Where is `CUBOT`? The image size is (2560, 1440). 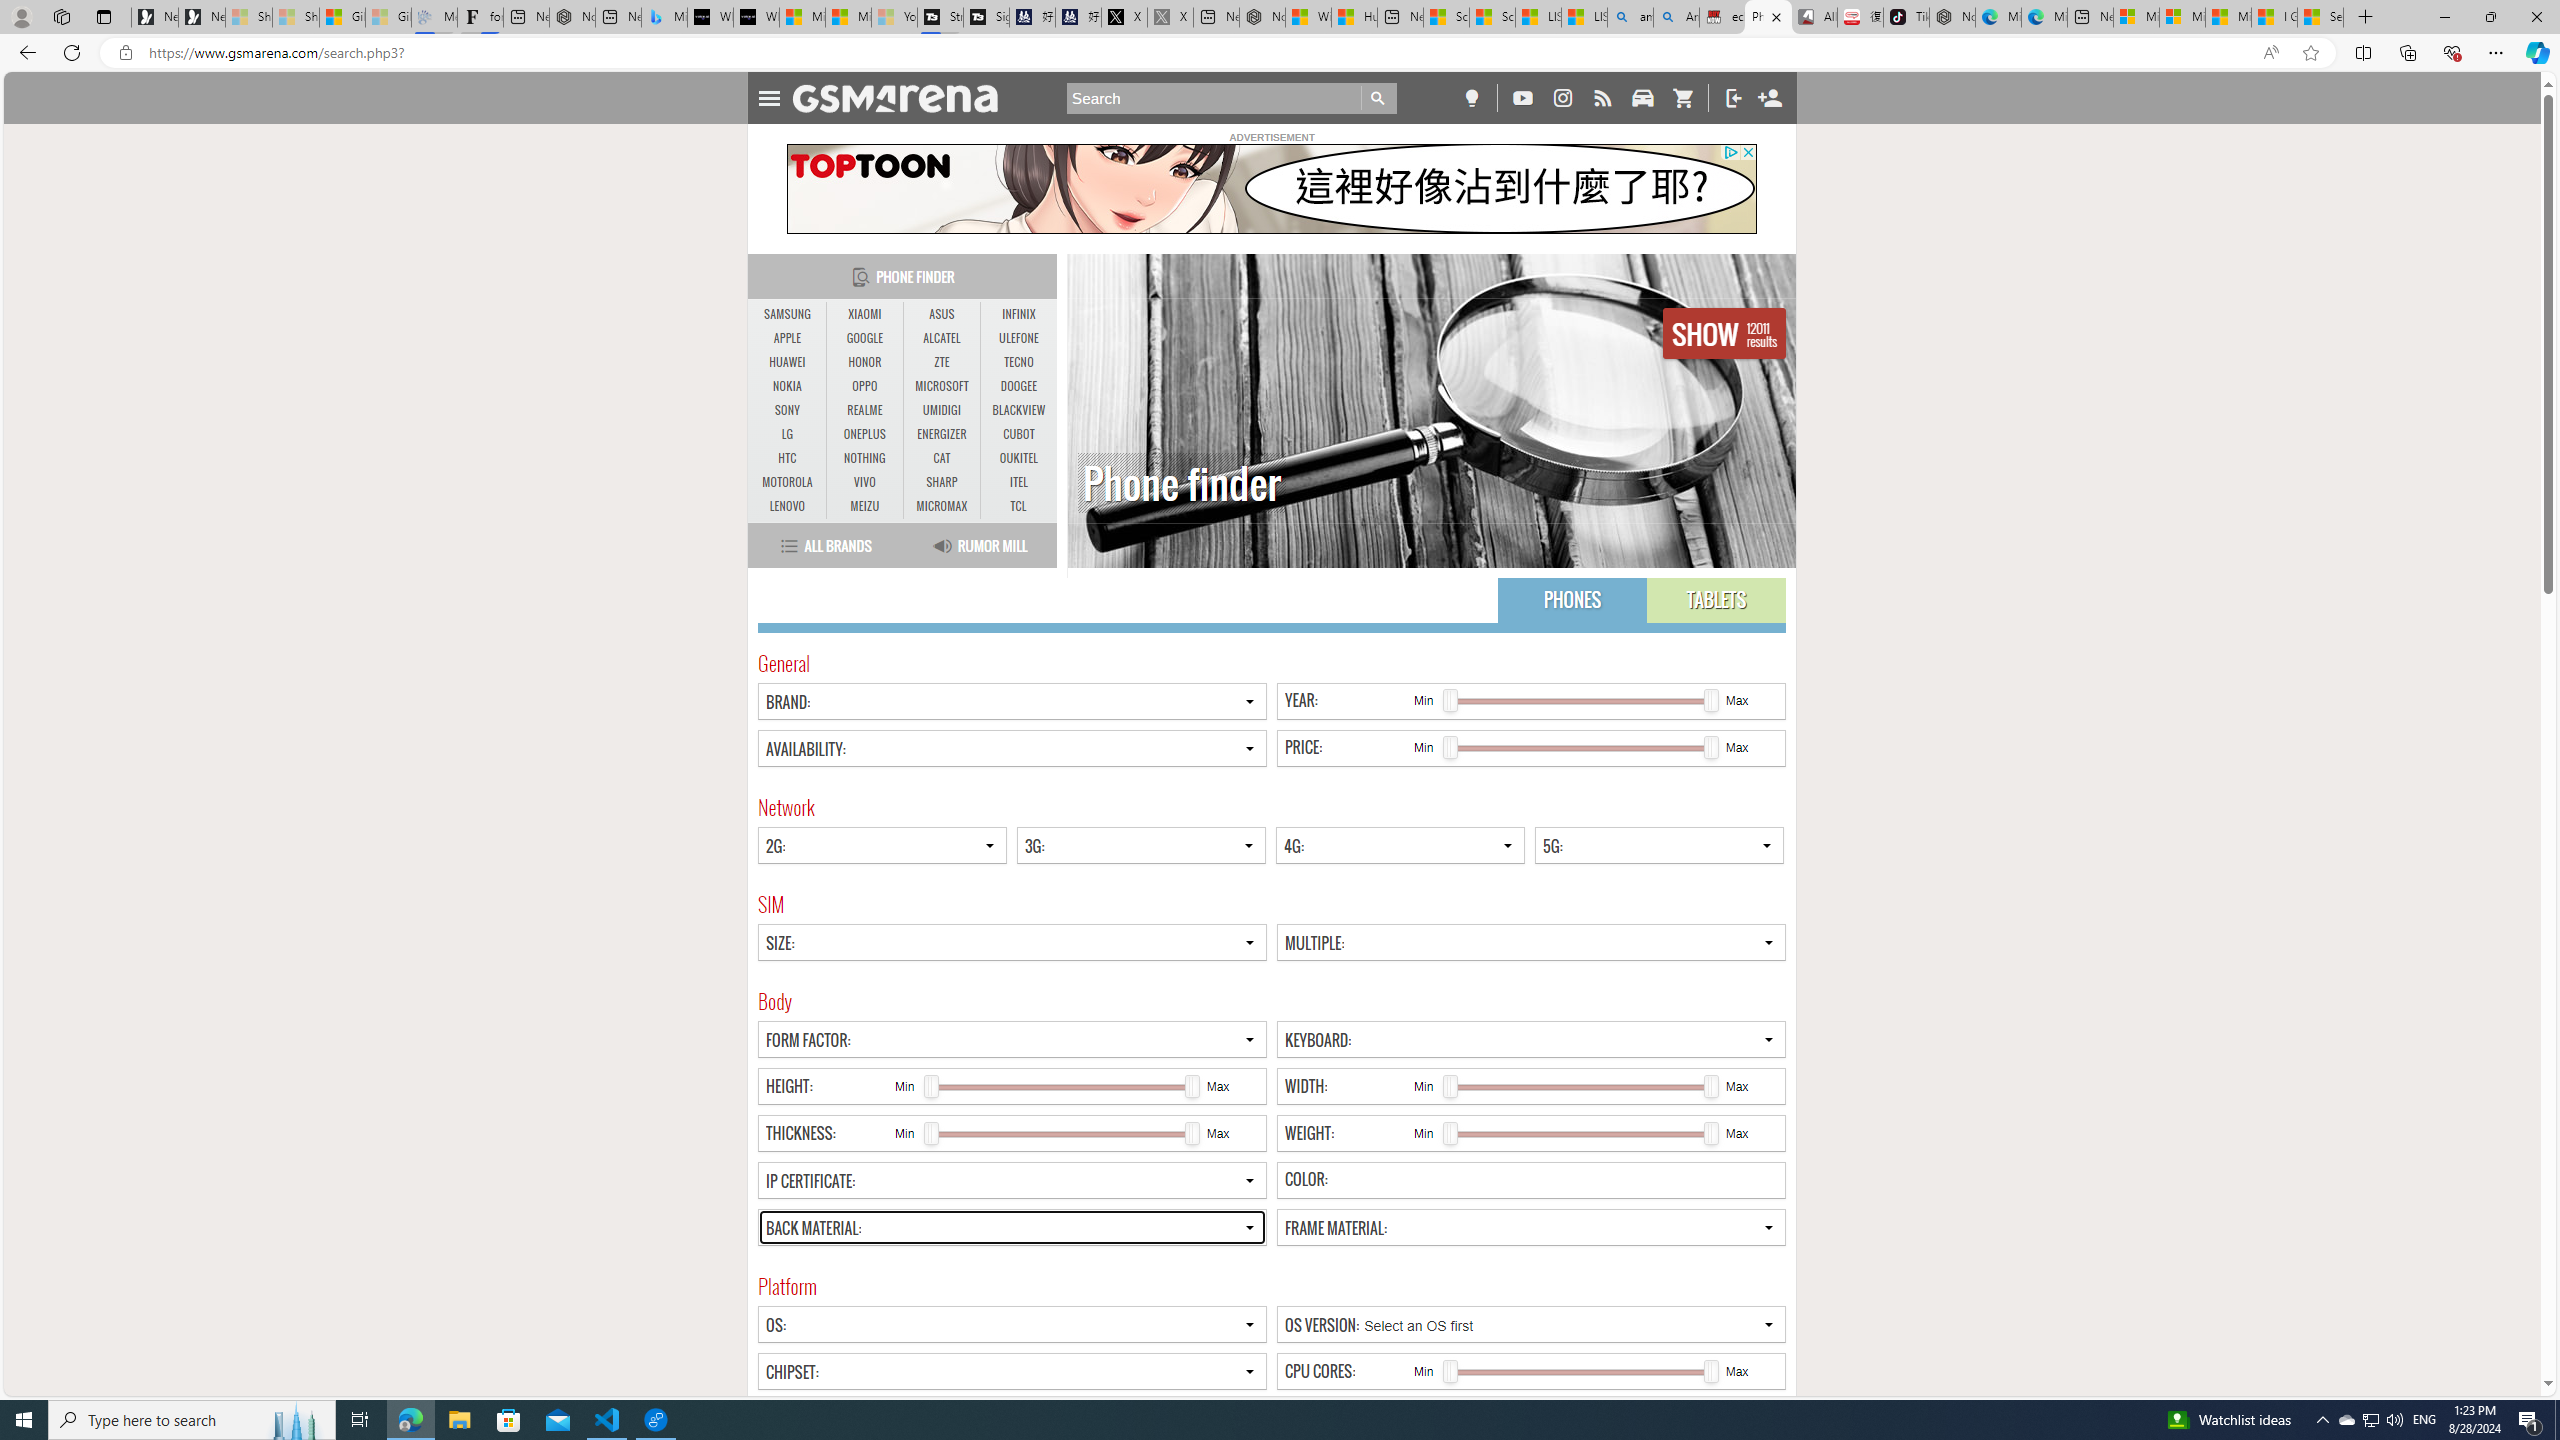
CUBOT is located at coordinates (1018, 434).